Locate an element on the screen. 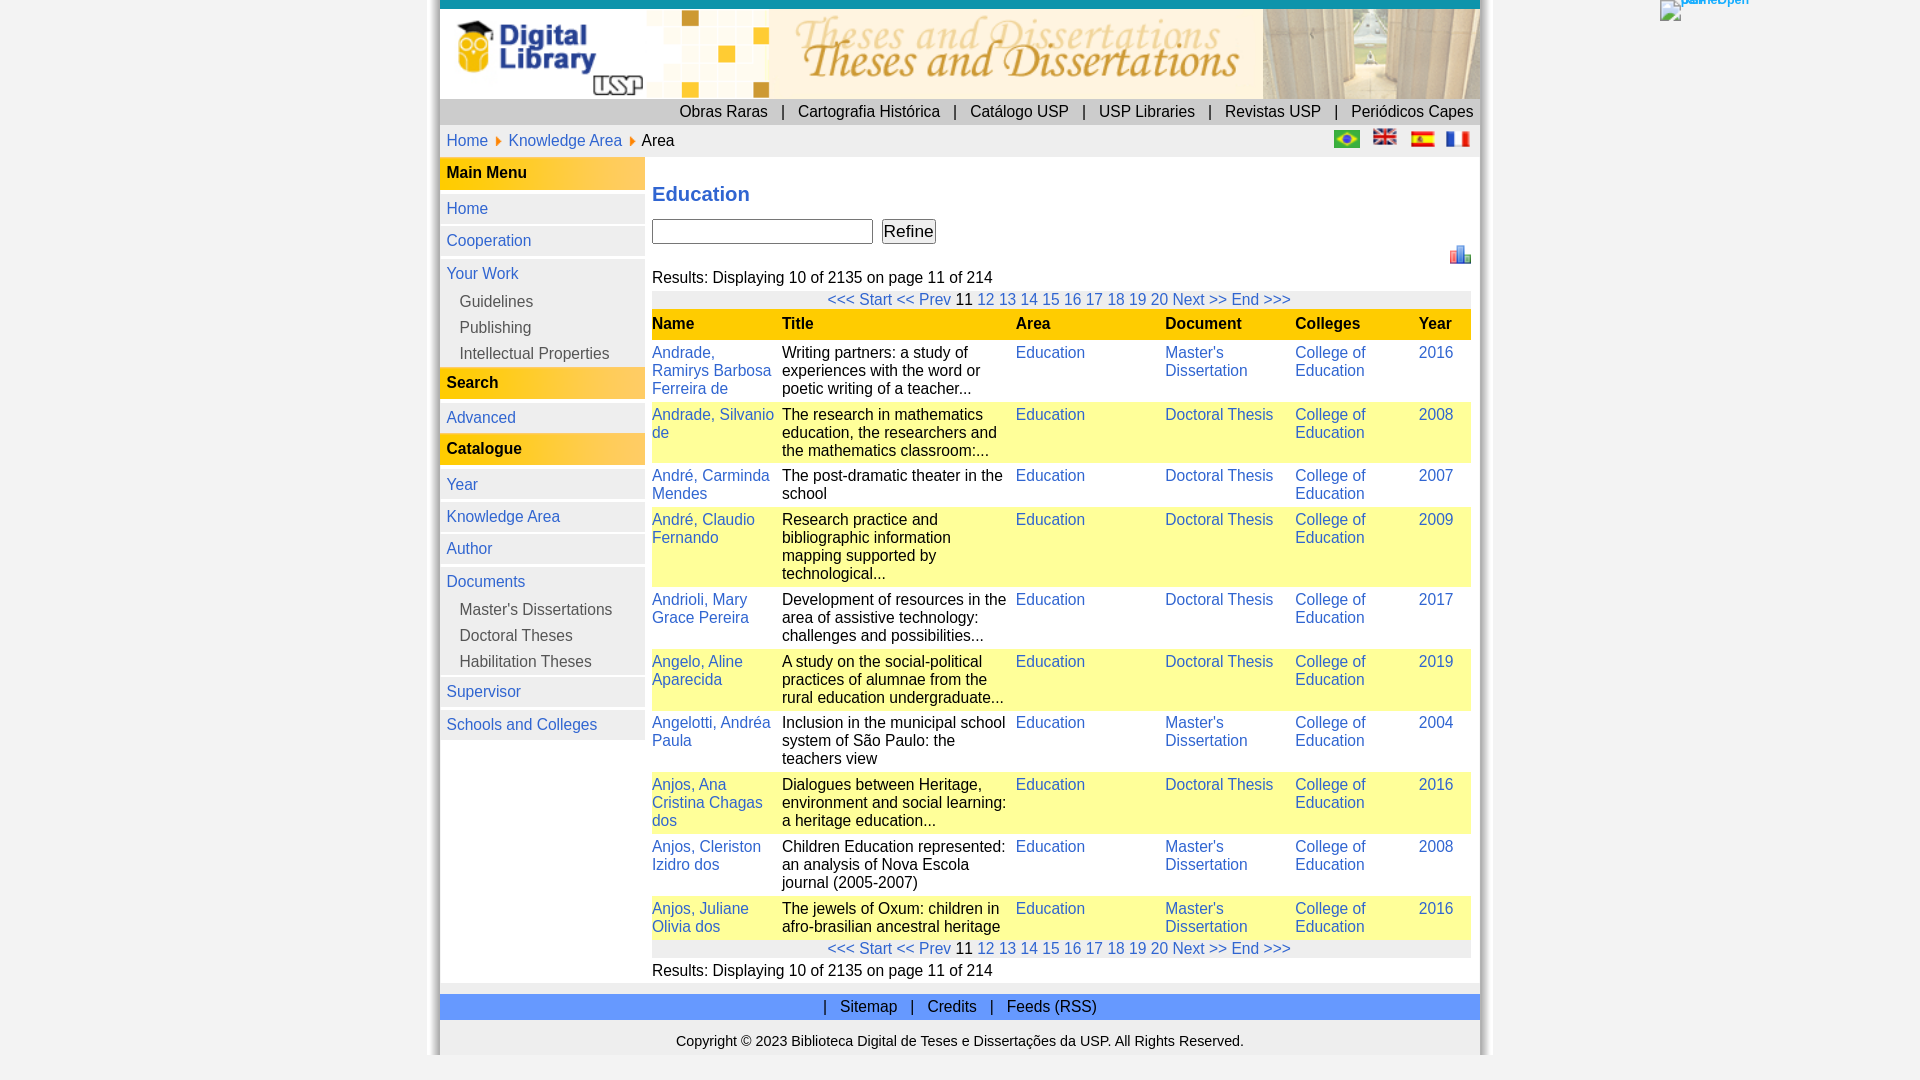 This screenshot has height=1080, width=1920. Education is located at coordinates (808, 318).